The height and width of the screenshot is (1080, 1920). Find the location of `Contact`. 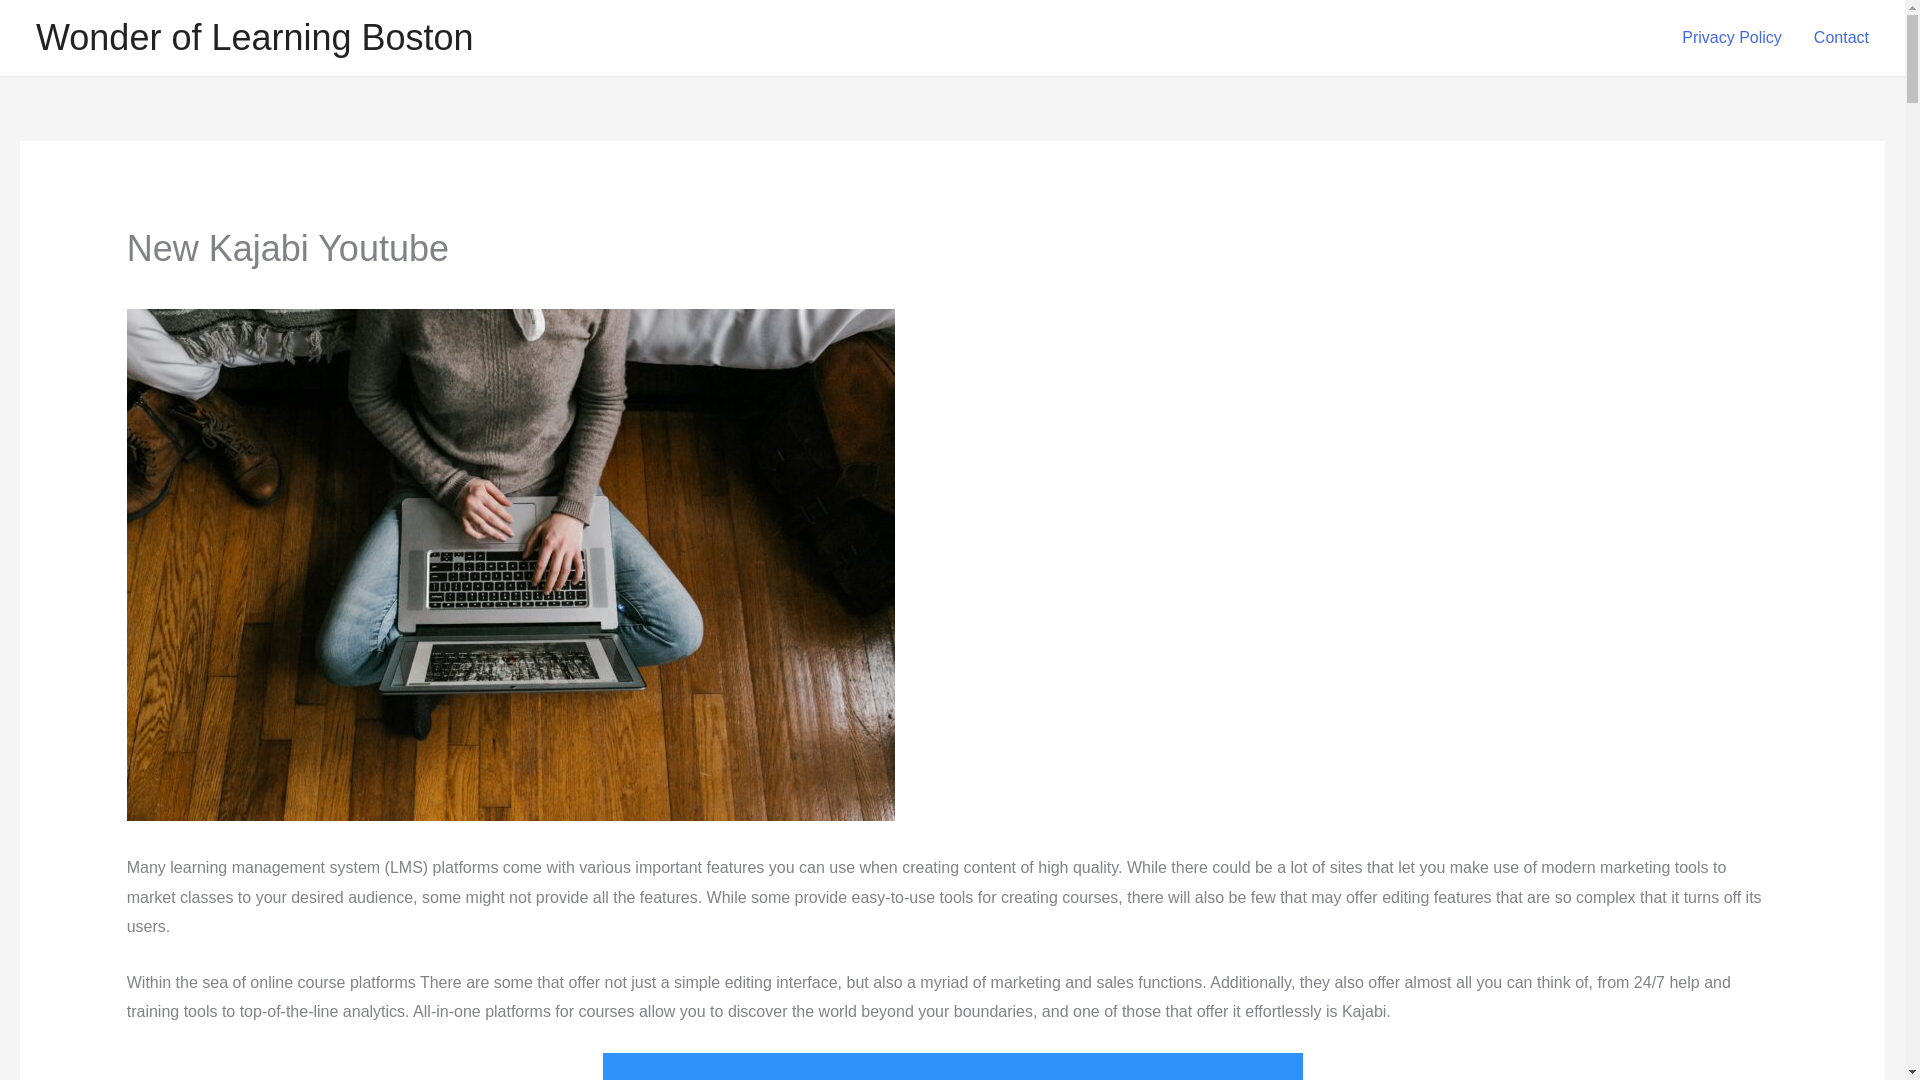

Contact is located at coordinates (1841, 38).